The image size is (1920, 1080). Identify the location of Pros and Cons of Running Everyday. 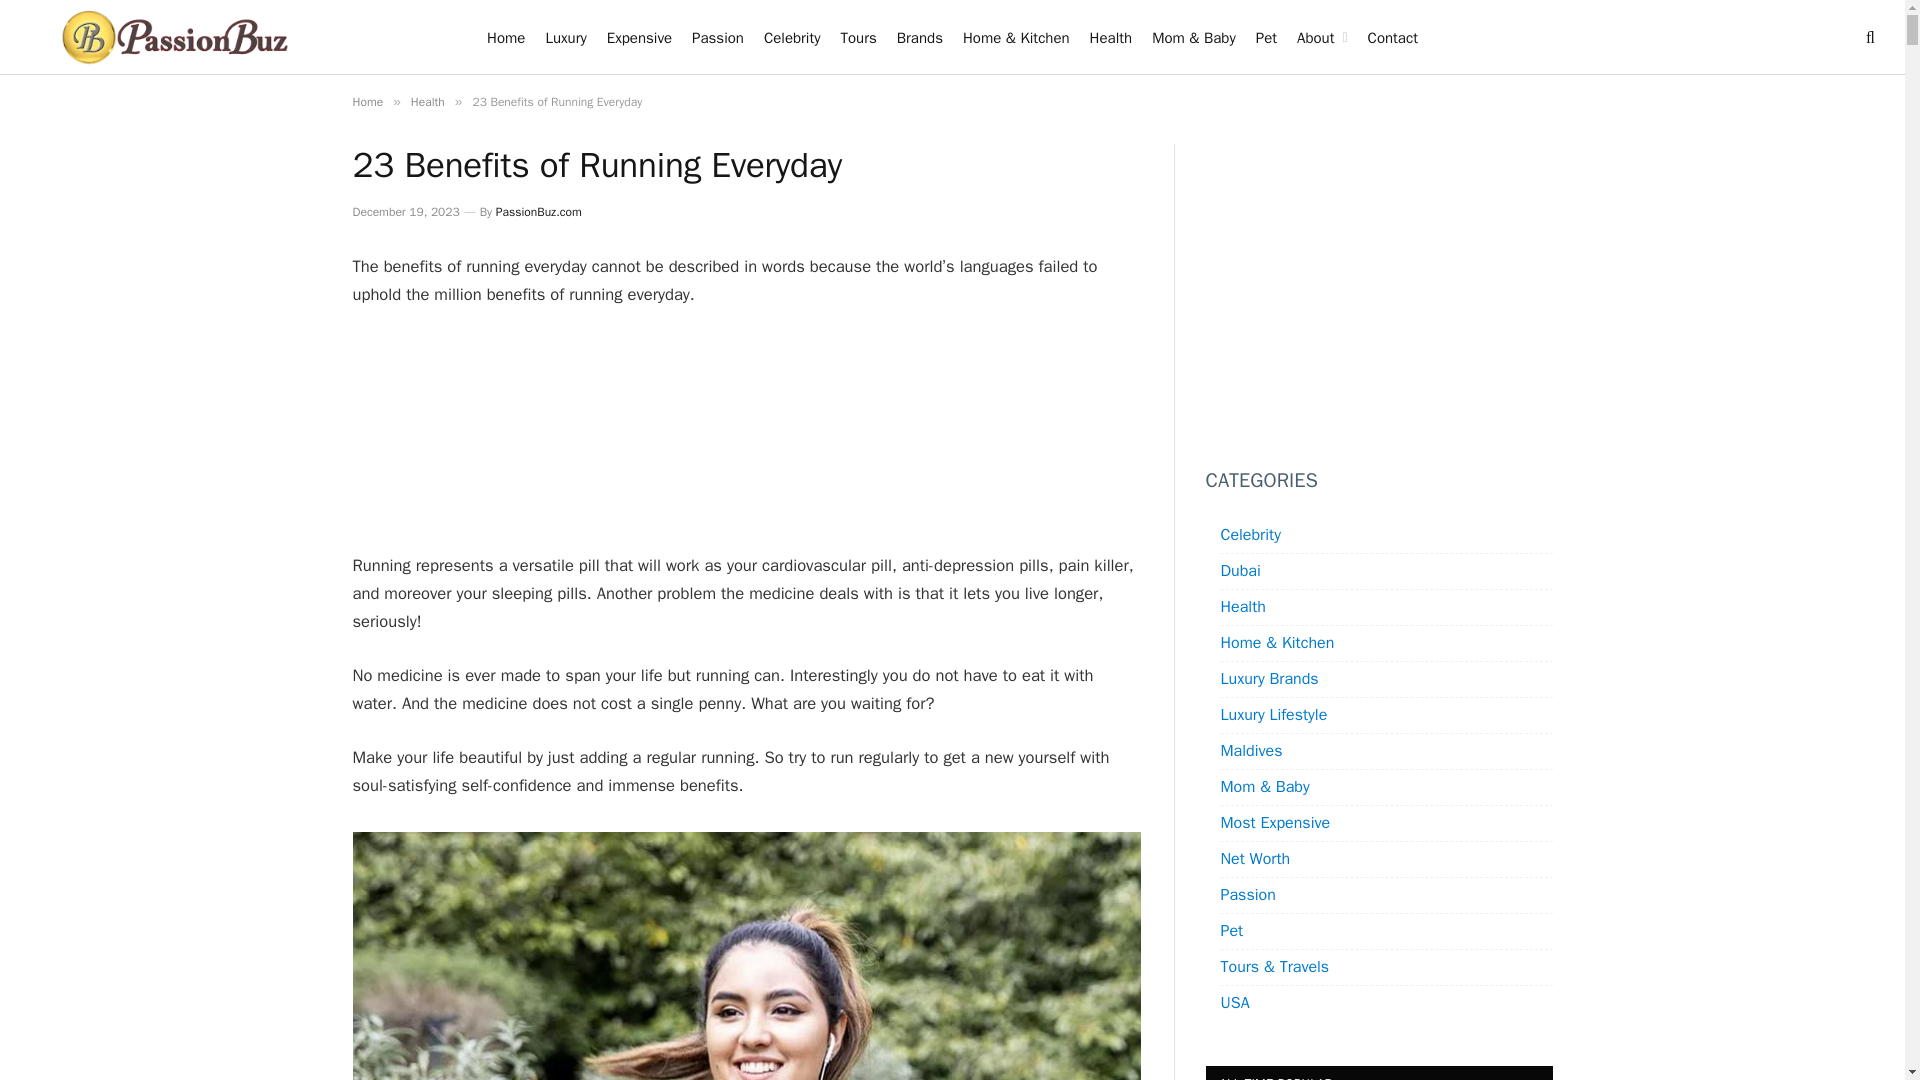
(746, 956).